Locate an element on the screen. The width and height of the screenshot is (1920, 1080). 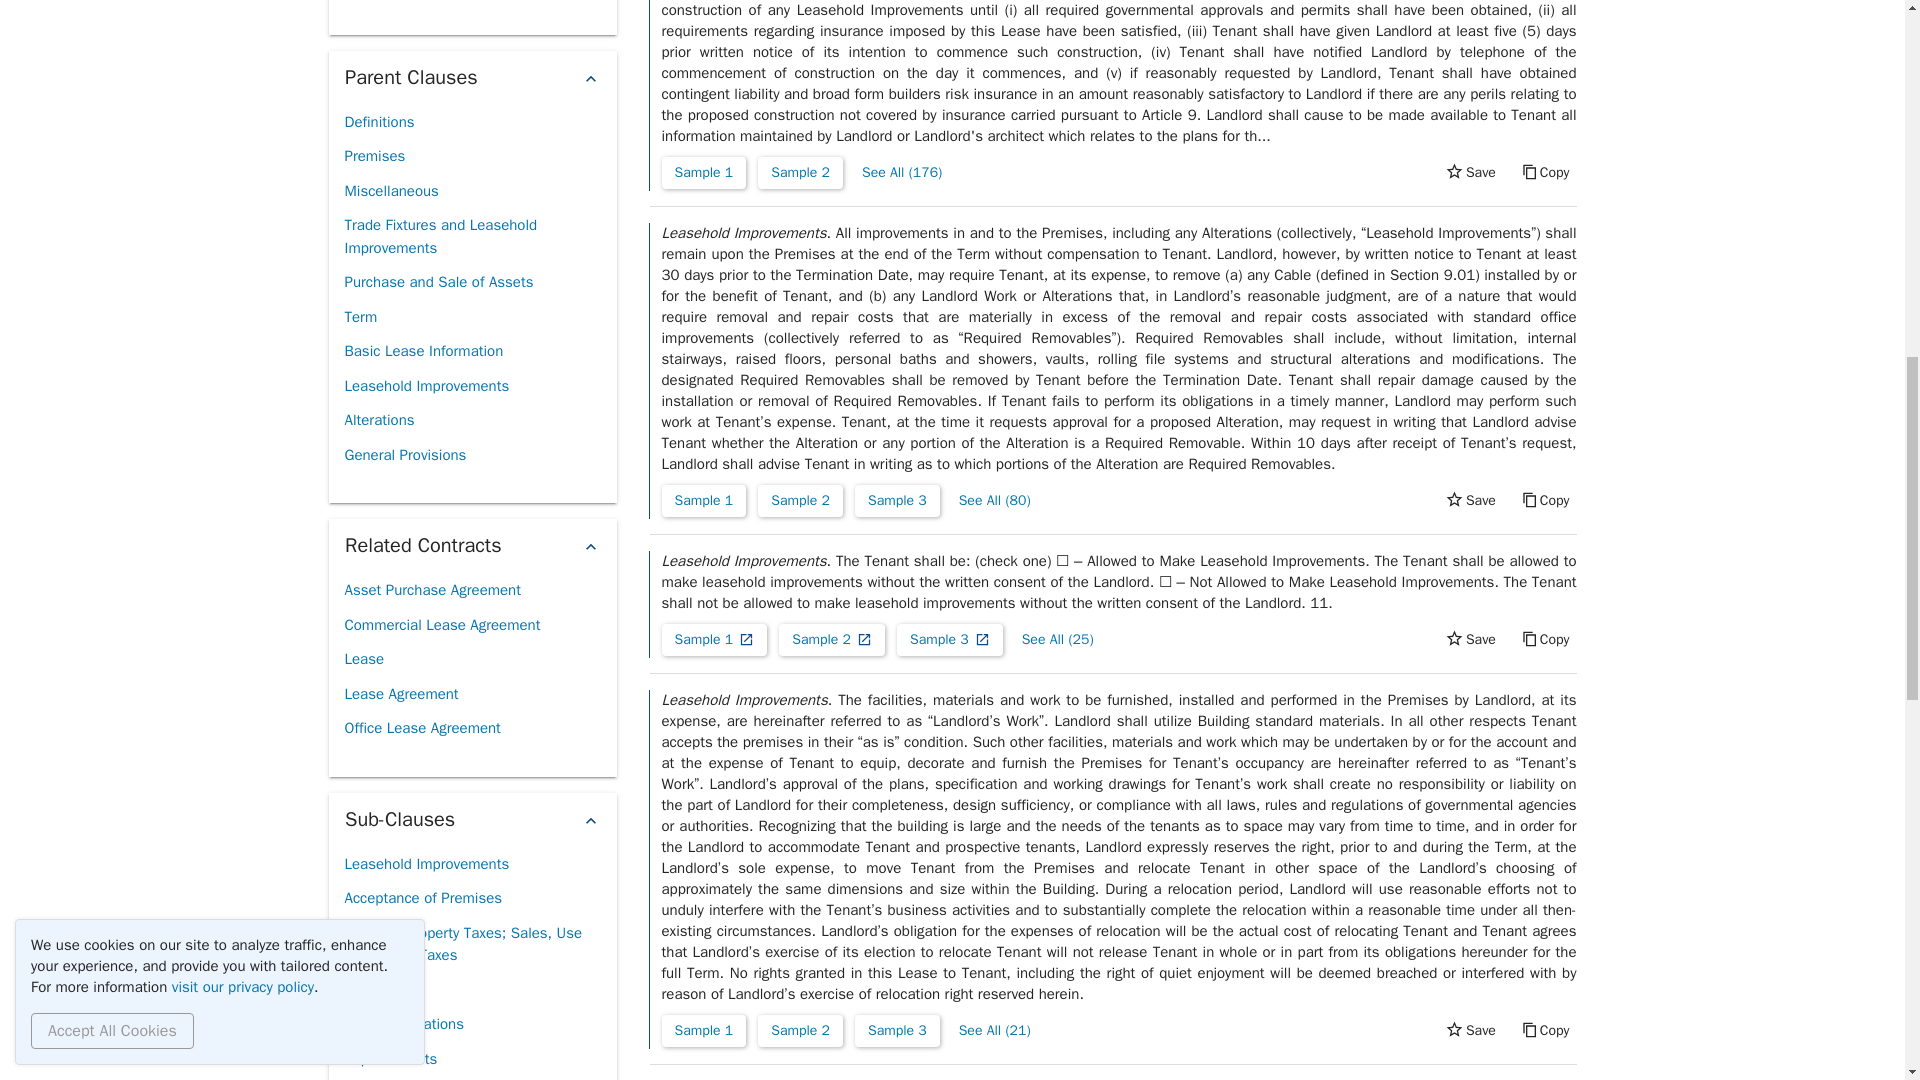
Definitions is located at coordinates (378, 122).